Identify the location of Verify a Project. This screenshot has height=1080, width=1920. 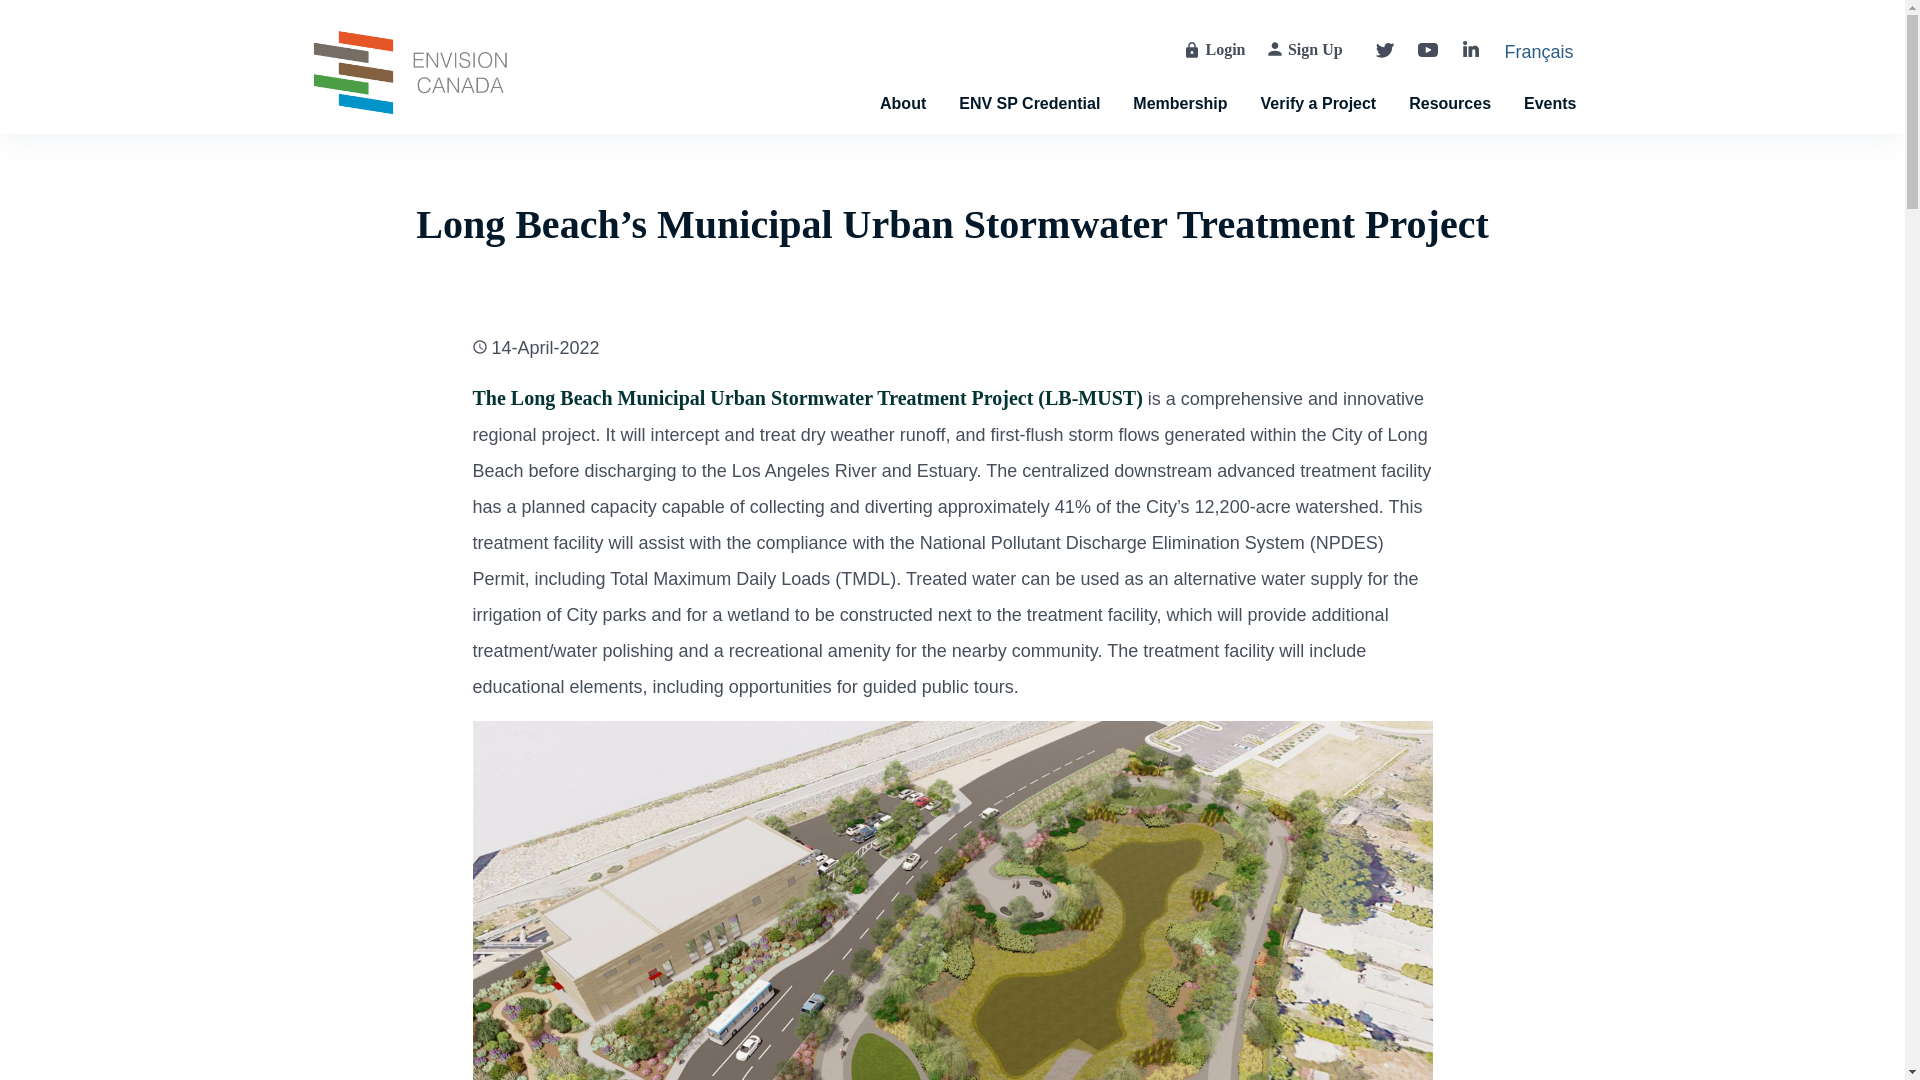
(1318, 82).